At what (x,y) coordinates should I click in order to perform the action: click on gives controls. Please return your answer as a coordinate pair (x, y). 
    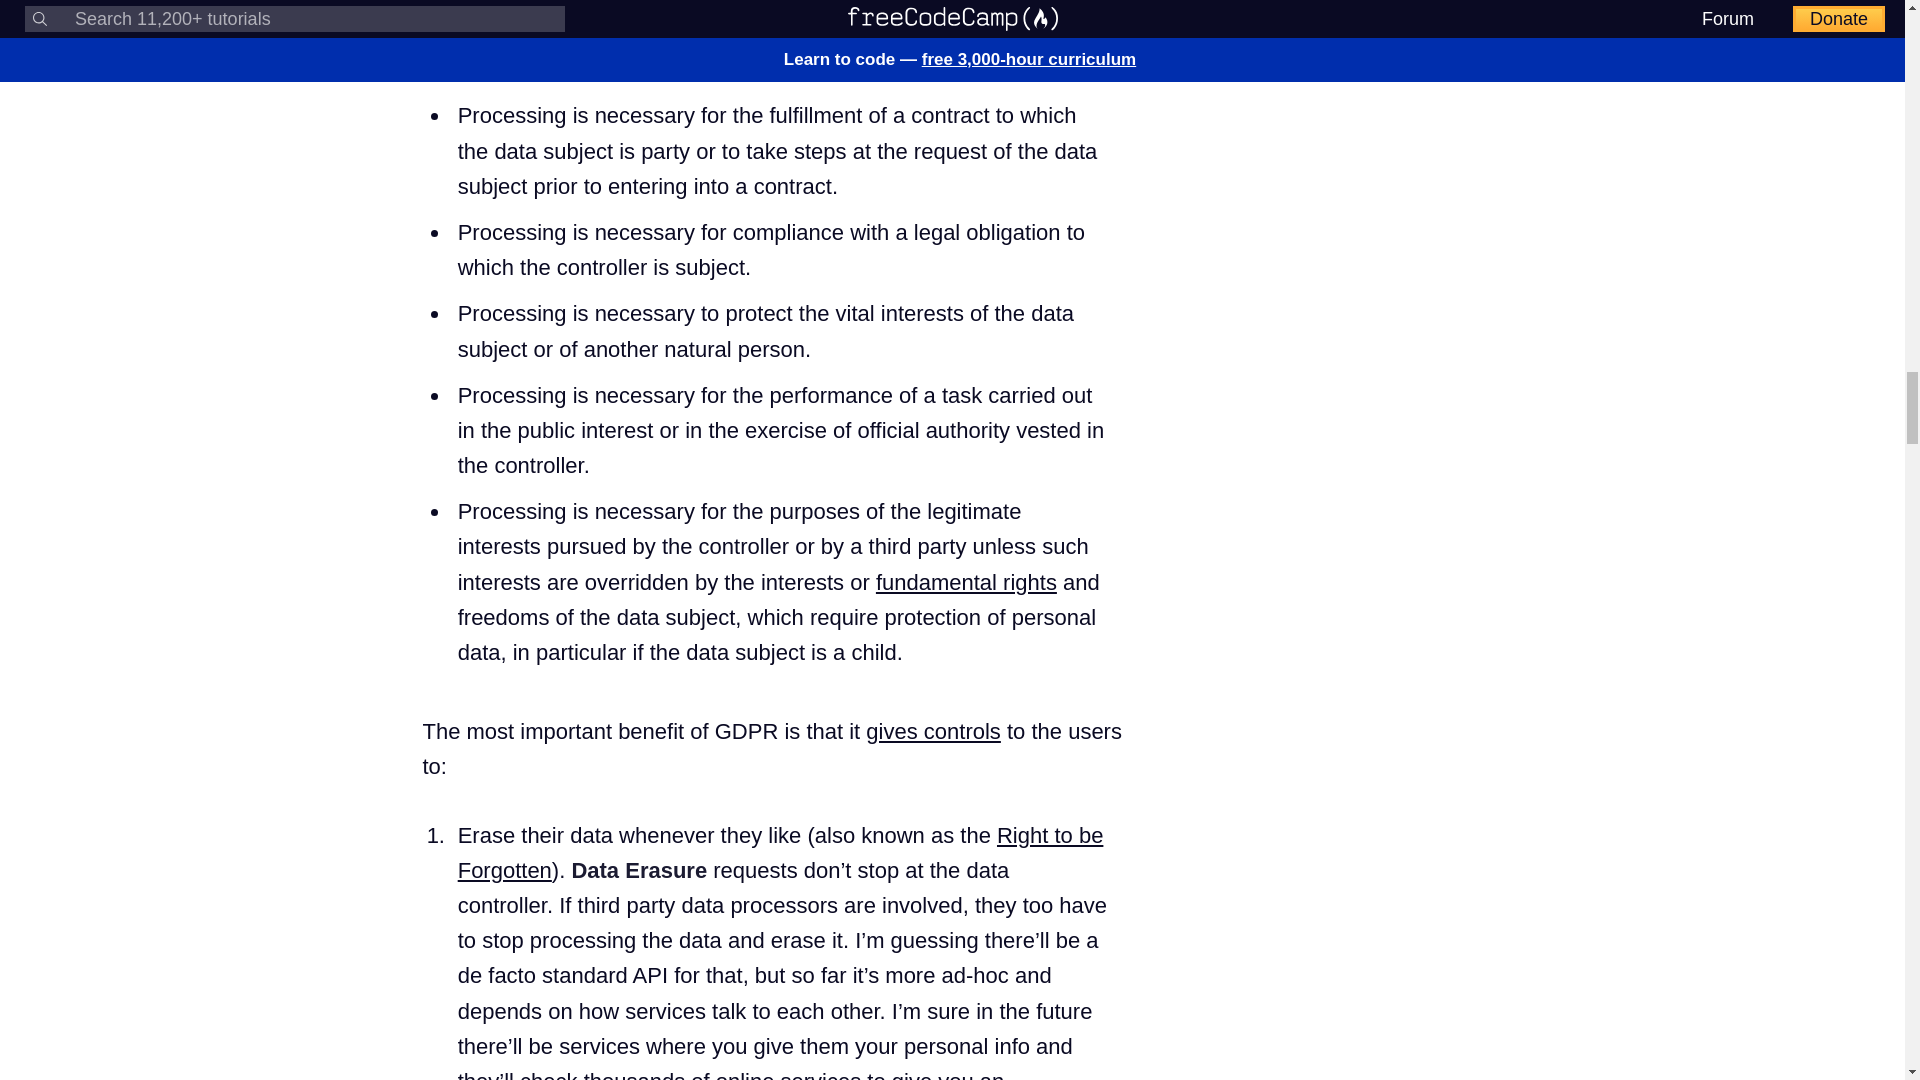
    Looking at the image, I should click on (932, 732).